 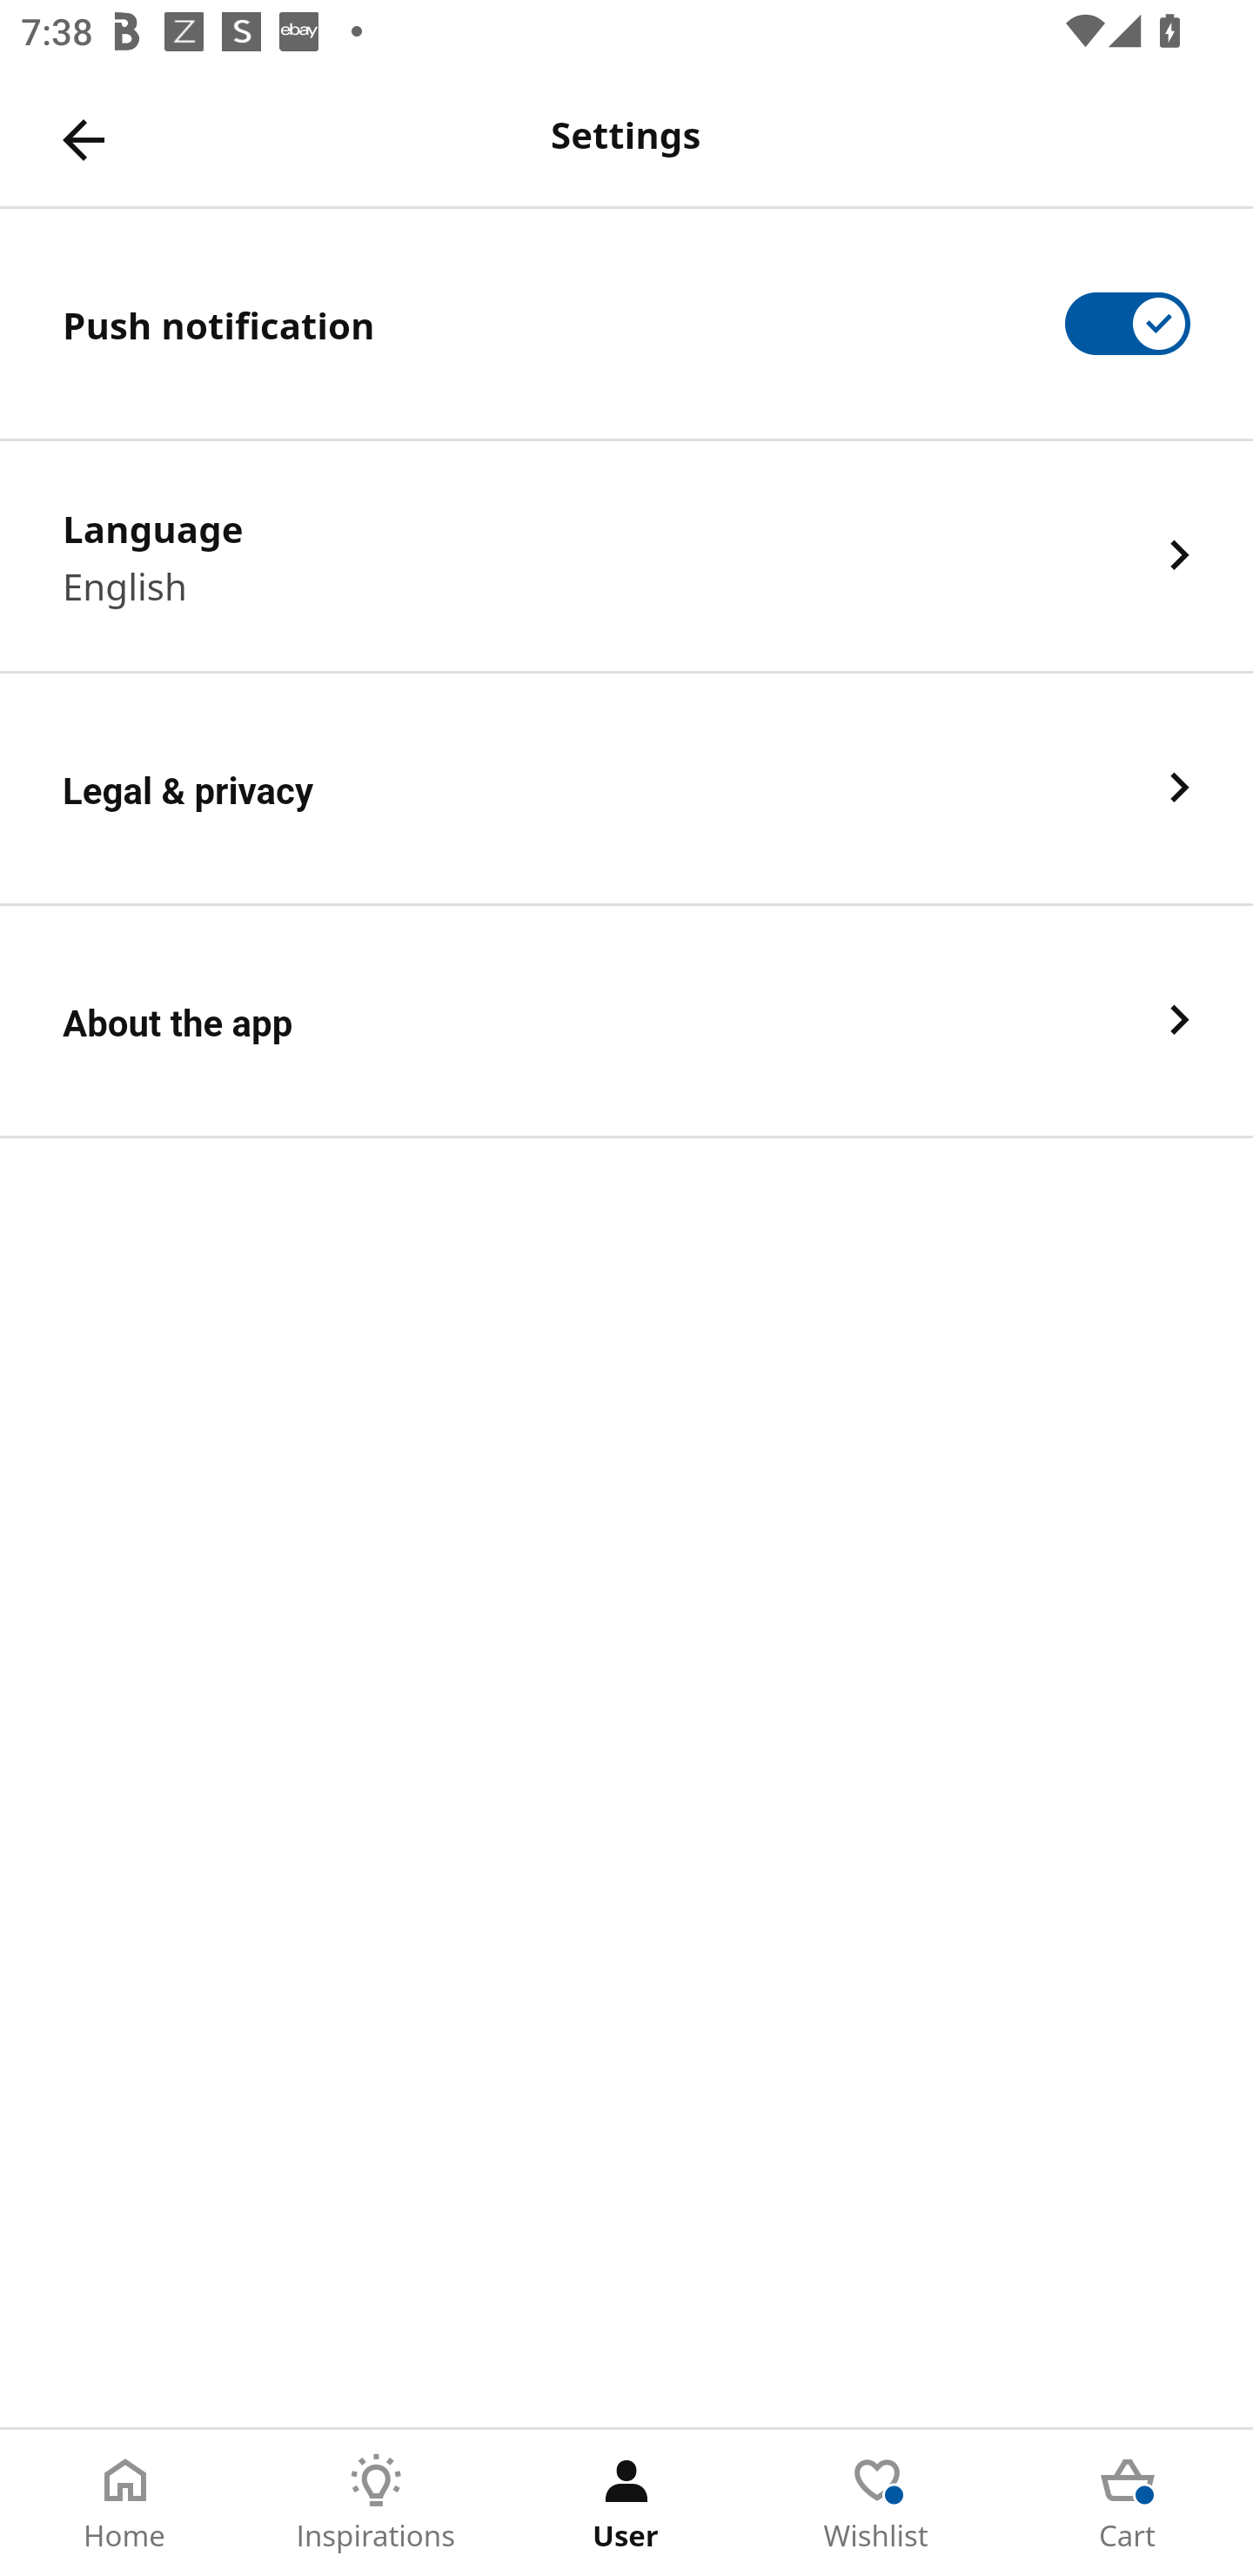 What do you see at coordinates (626, 323) in the screenshot?
I see `Push notification` at bounding box center [626, 323].